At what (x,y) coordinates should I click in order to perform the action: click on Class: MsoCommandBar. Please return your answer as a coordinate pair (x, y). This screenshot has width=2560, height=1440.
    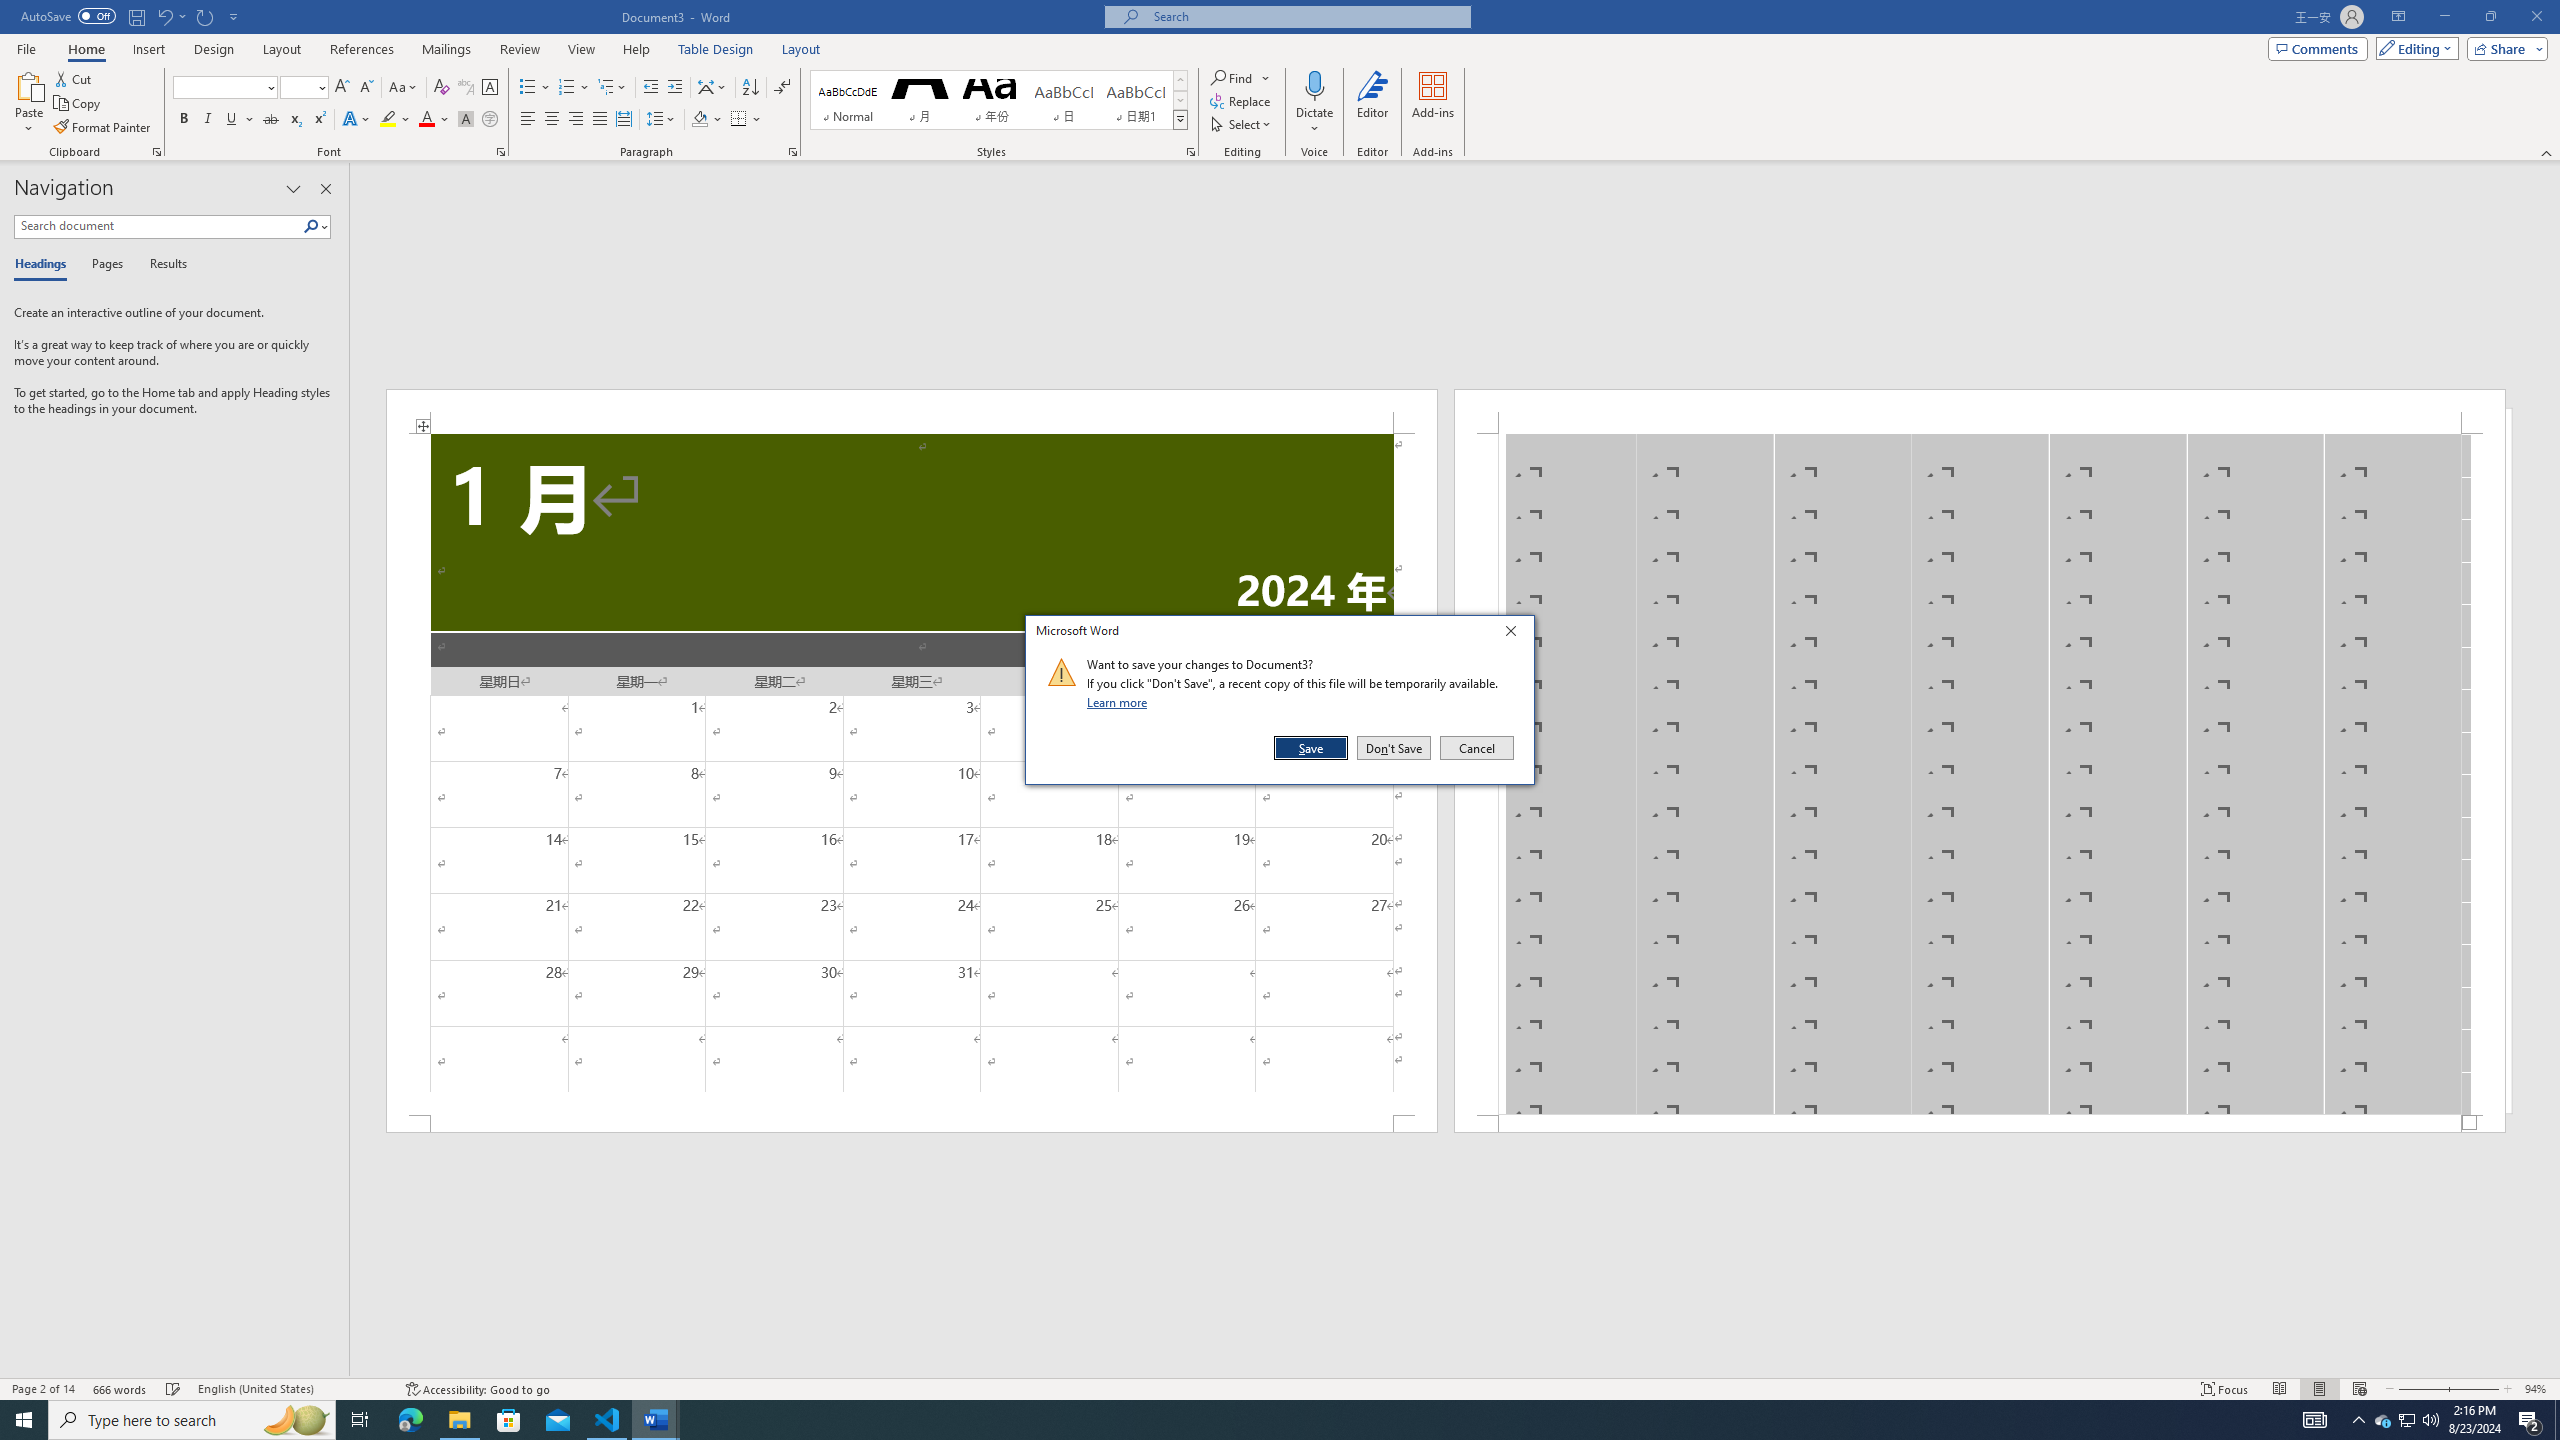
    Looking at the image, I should click on (1280, 1388).